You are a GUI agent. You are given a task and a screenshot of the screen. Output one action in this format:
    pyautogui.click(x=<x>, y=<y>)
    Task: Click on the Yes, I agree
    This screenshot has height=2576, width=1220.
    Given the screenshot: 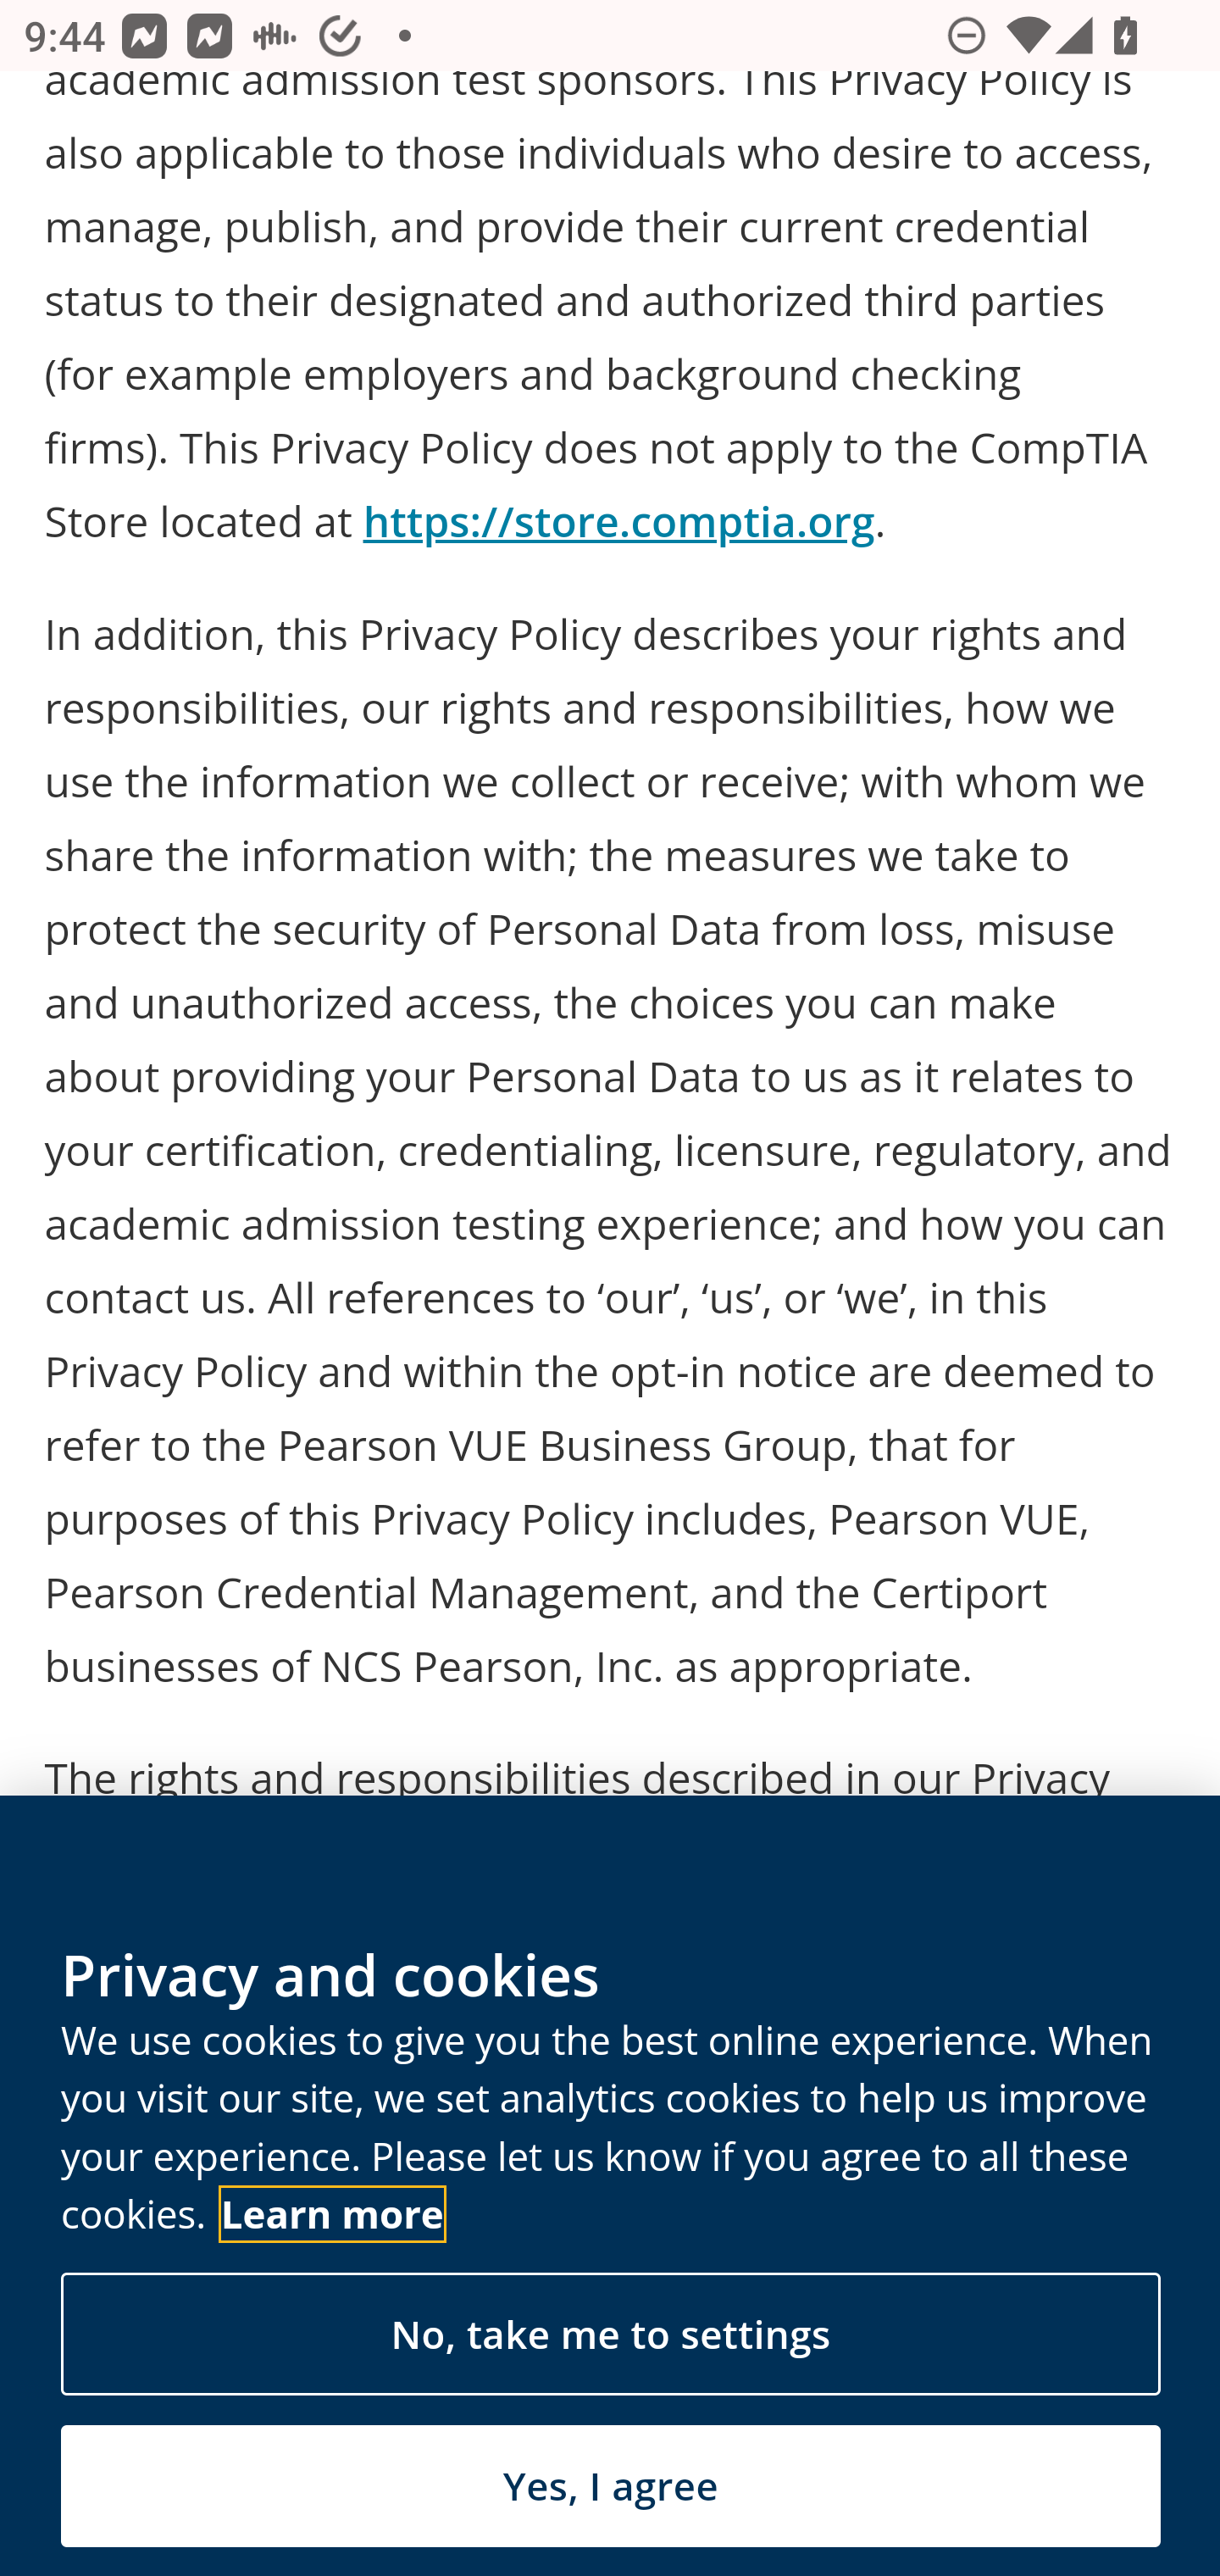 What is the action you would take?
    pyautogui.click(x=611, y=2488)
    